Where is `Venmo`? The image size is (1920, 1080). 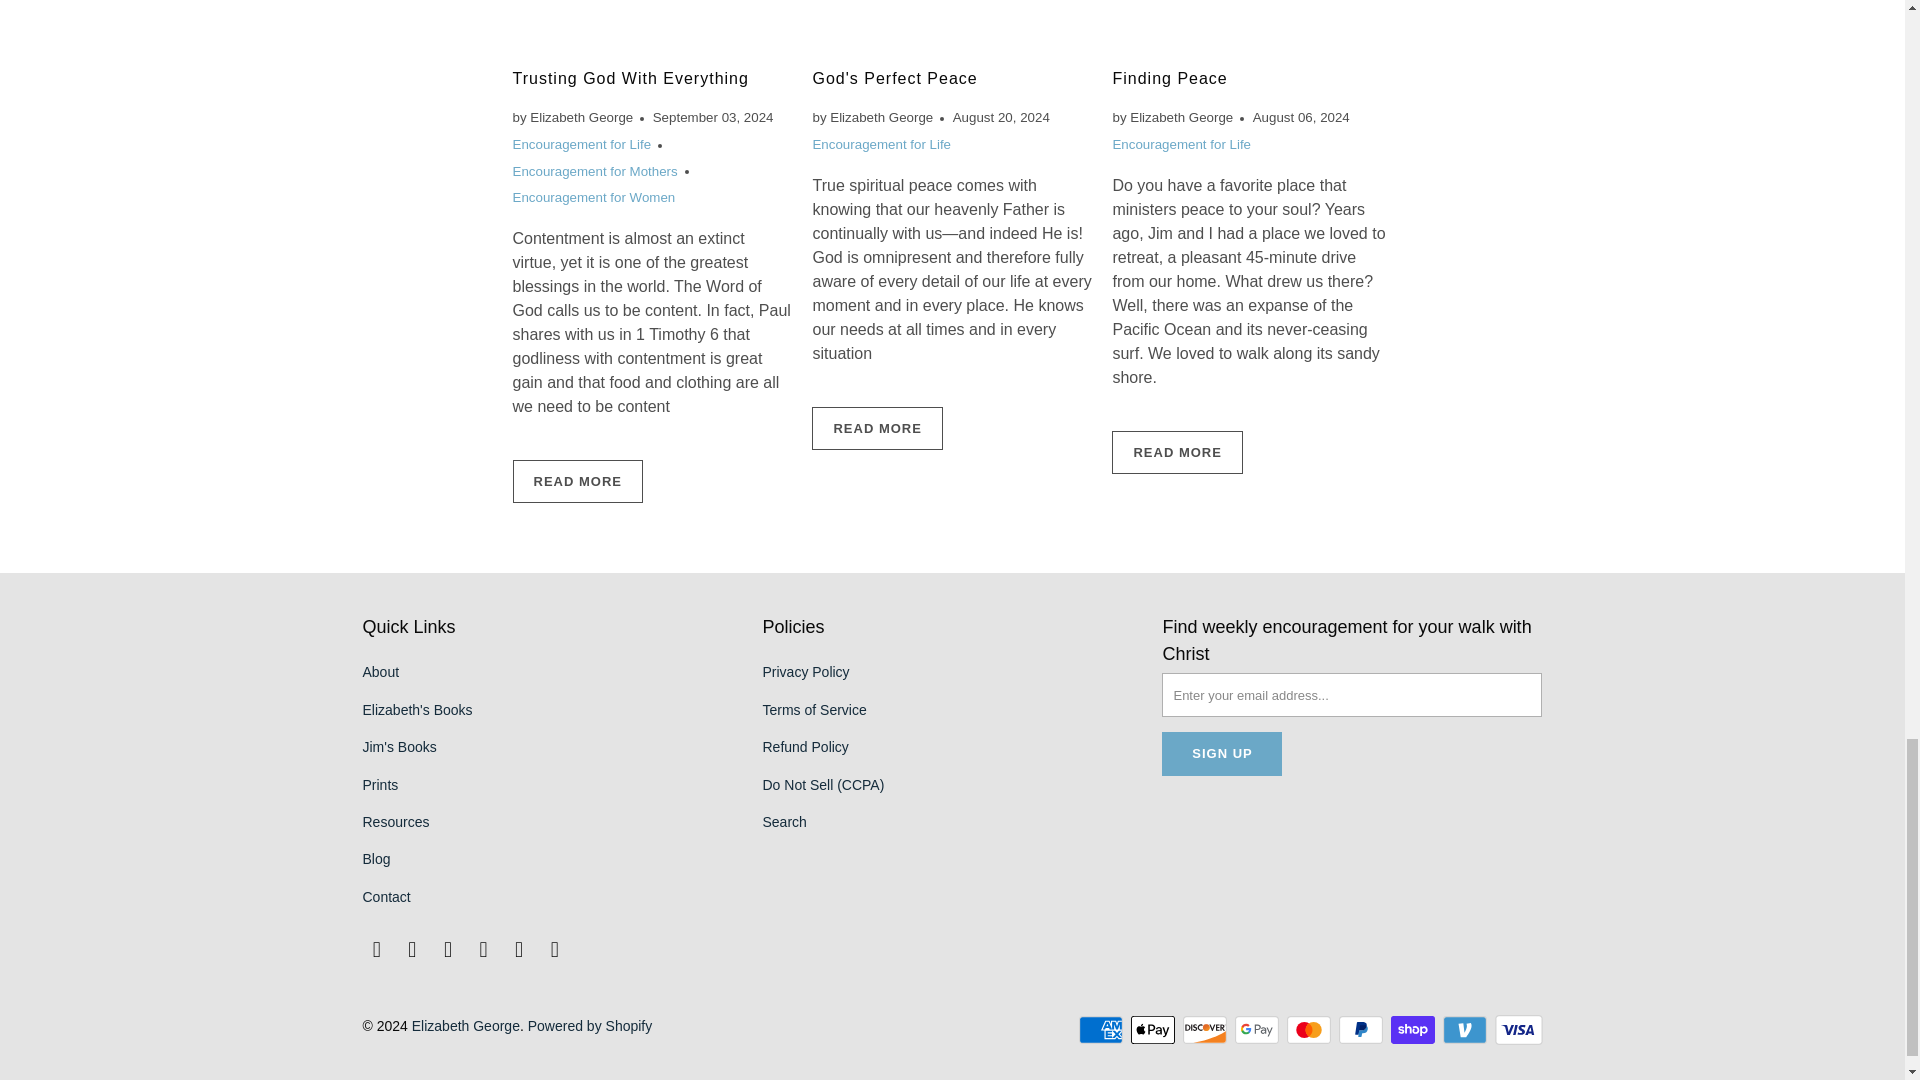
Venmo is located at coordinates (1467, 1030).